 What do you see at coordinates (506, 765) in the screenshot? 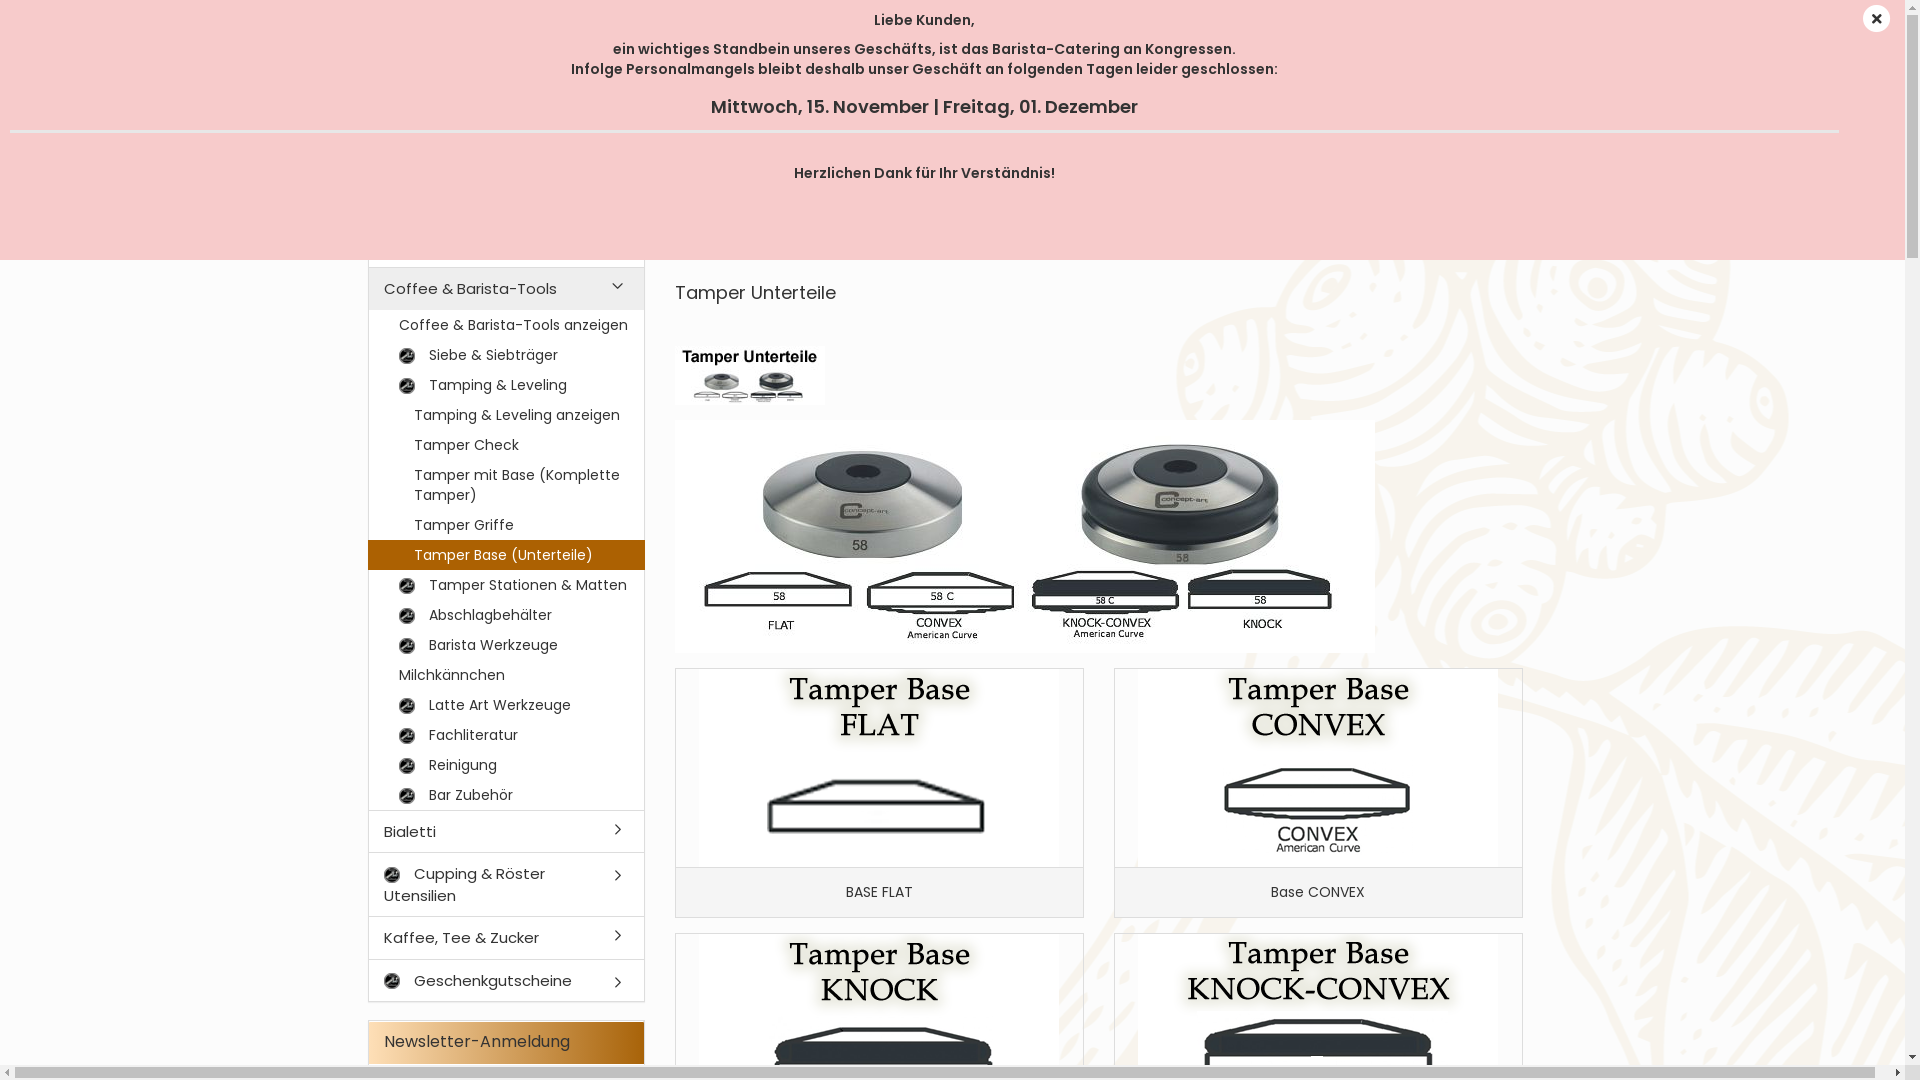
I see `Reinigung` at bounding box center [506, 765].